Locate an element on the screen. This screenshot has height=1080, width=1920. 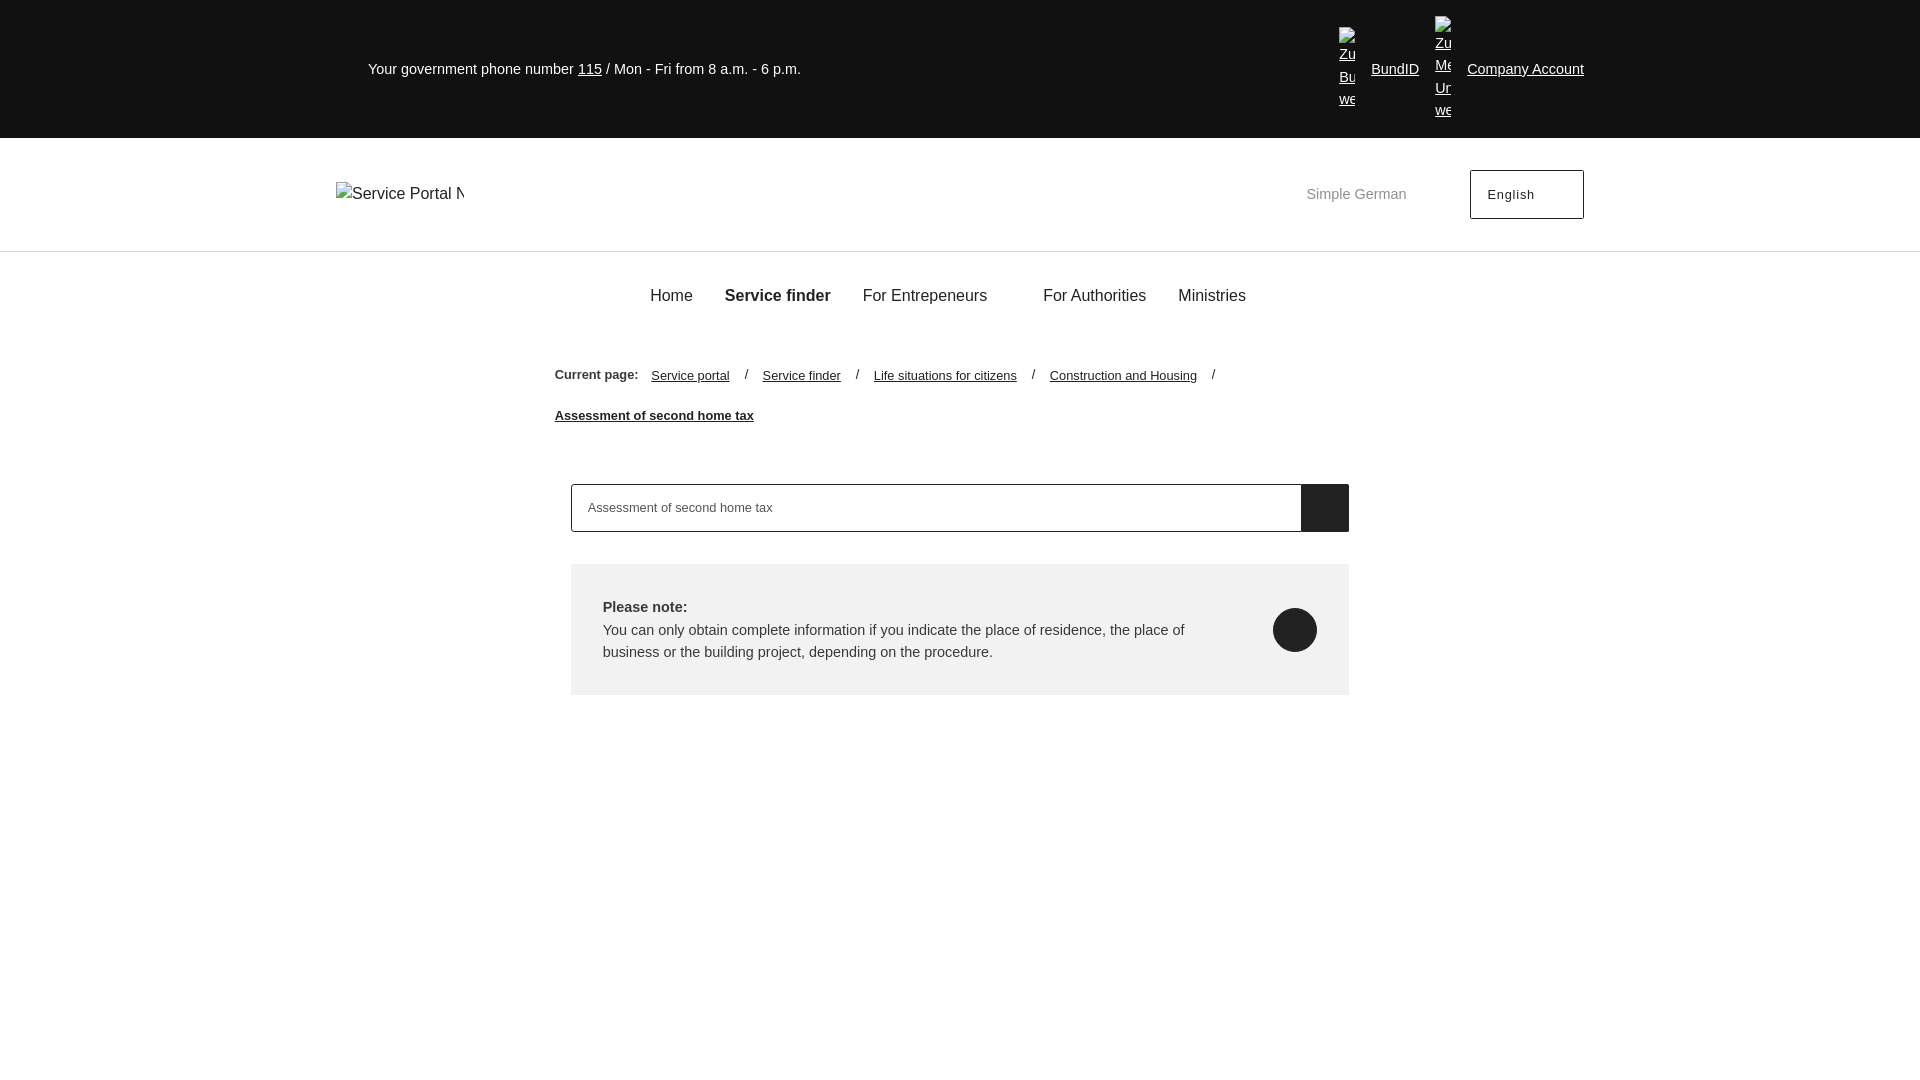
Ministries is located at coordinates (1224, 296).